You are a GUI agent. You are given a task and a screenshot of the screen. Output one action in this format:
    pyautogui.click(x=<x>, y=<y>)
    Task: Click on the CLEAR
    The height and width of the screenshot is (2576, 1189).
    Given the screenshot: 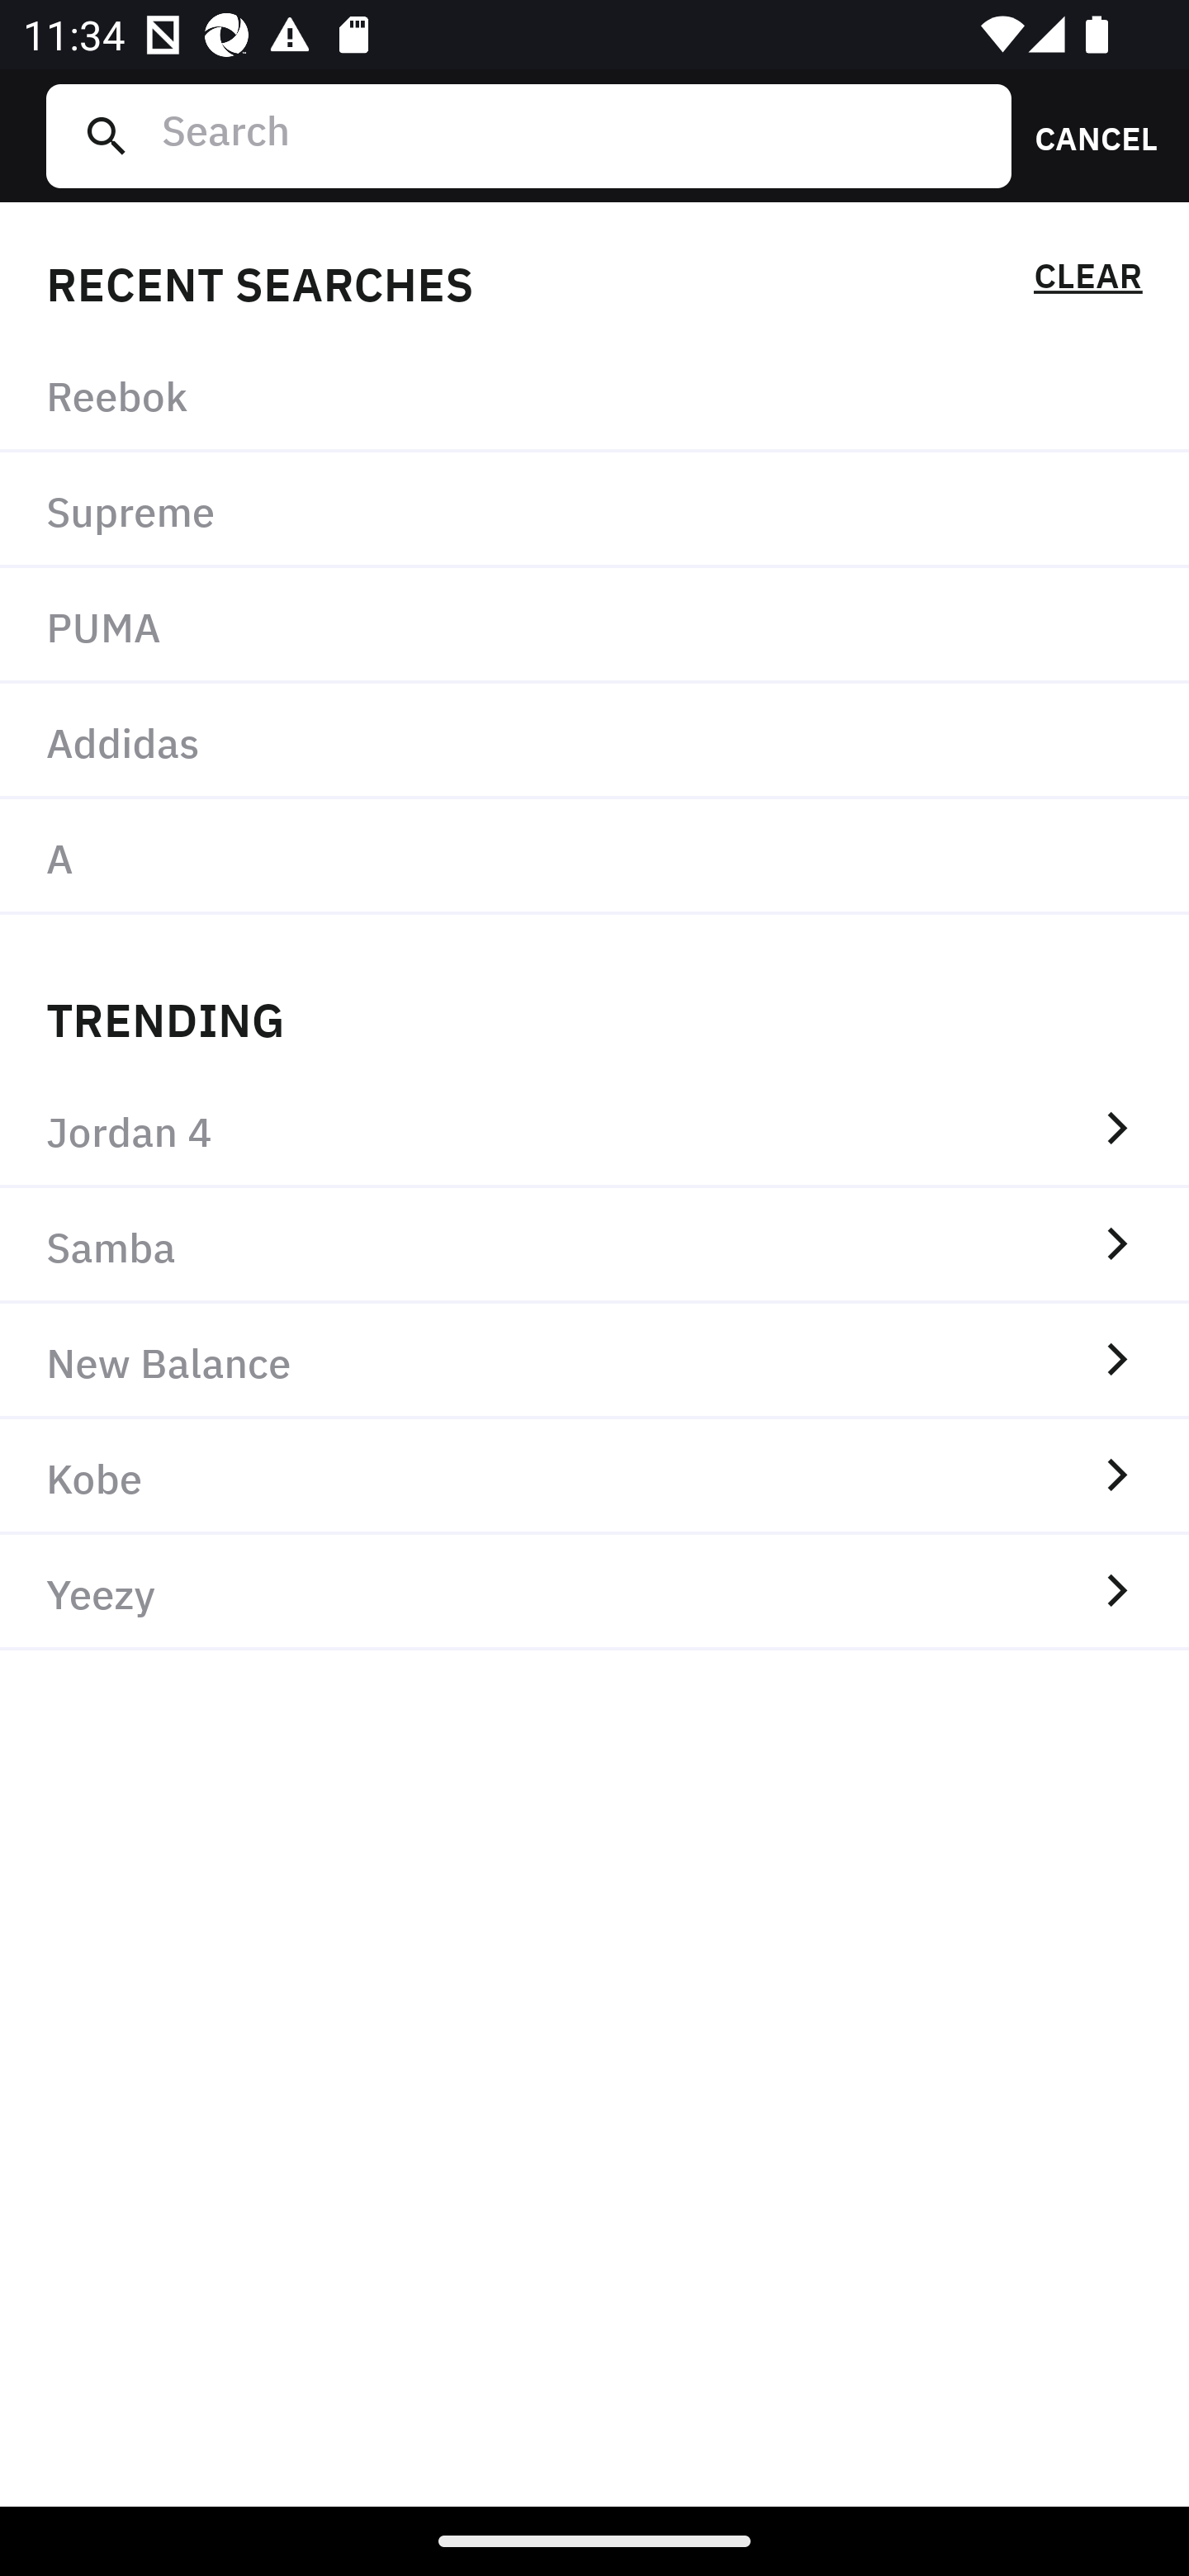 What is the action you would take?
    pyautogui.click(x=1087, y=281)
    